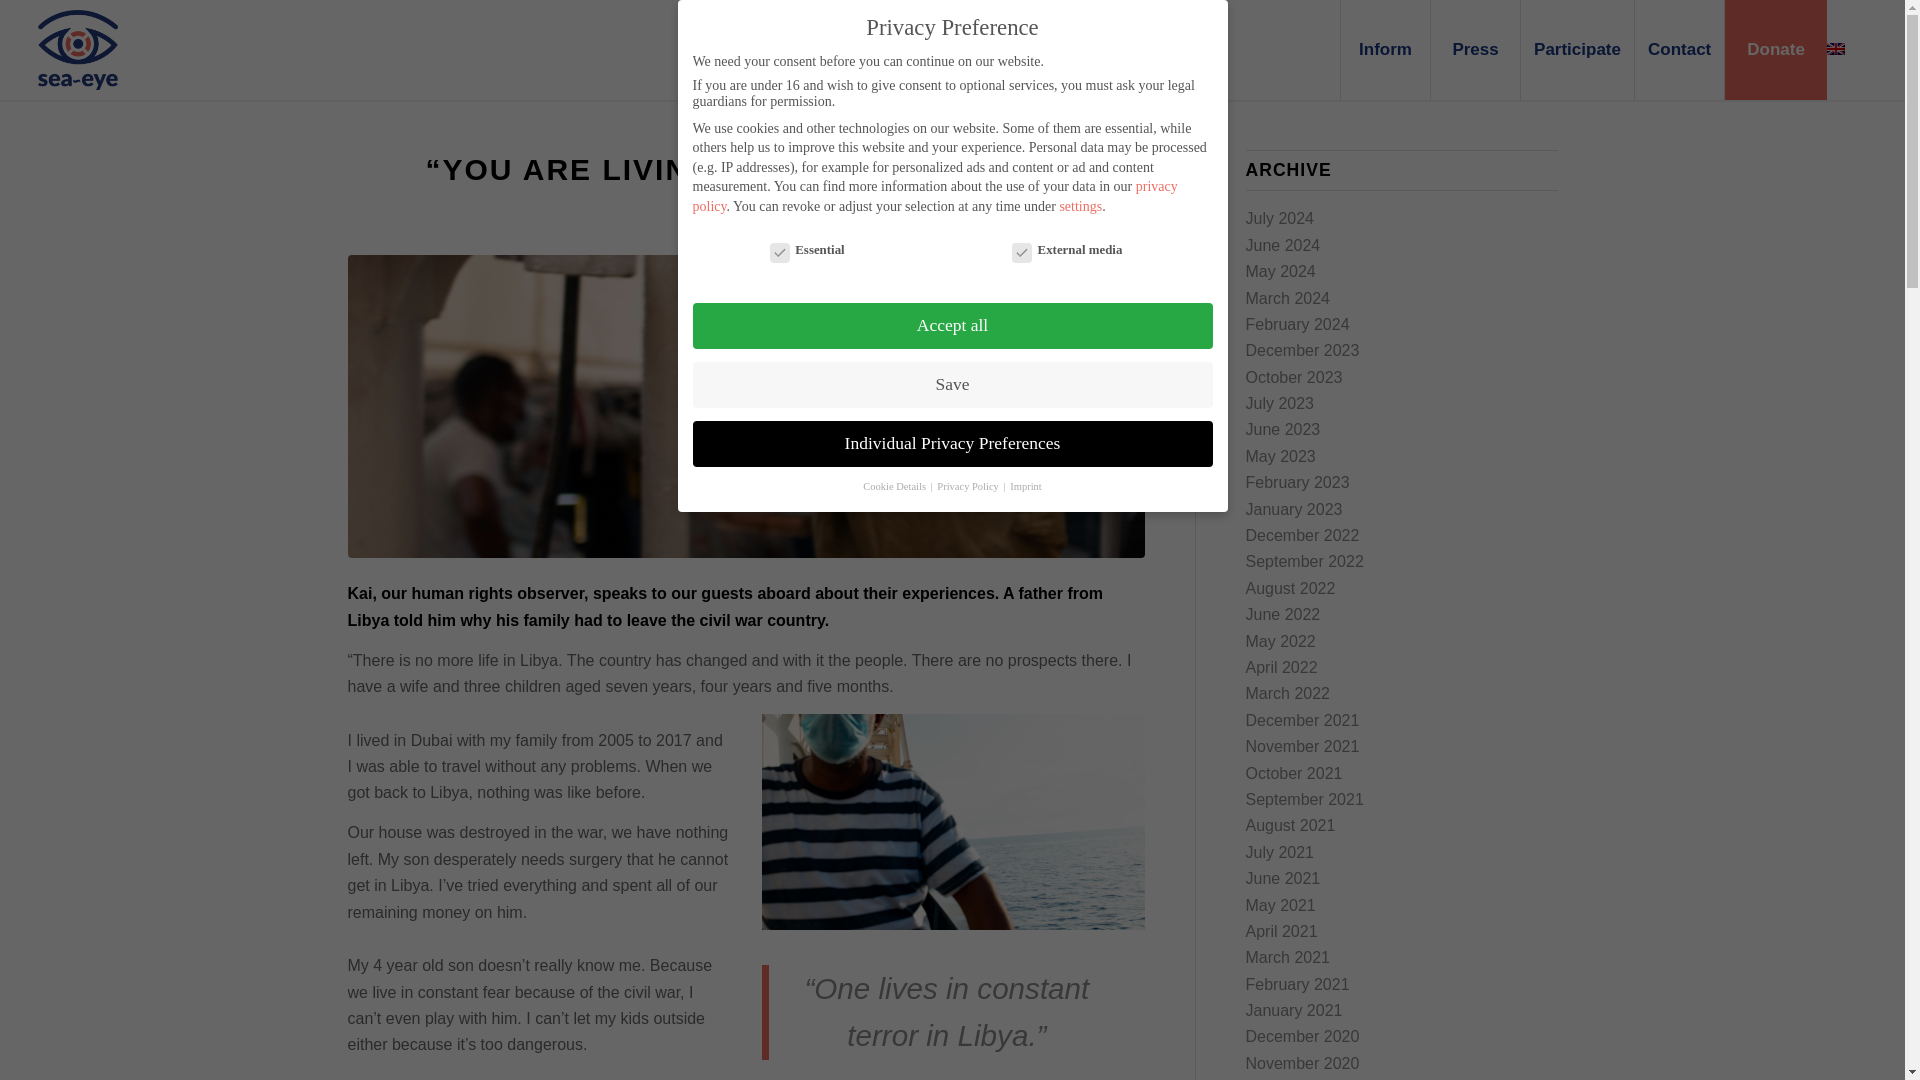 The image size is (1920, 1080). What do you see at coordinates (1298, 324) in the screenshot?
I see `February 2024` at bounding box center [1298, 324].